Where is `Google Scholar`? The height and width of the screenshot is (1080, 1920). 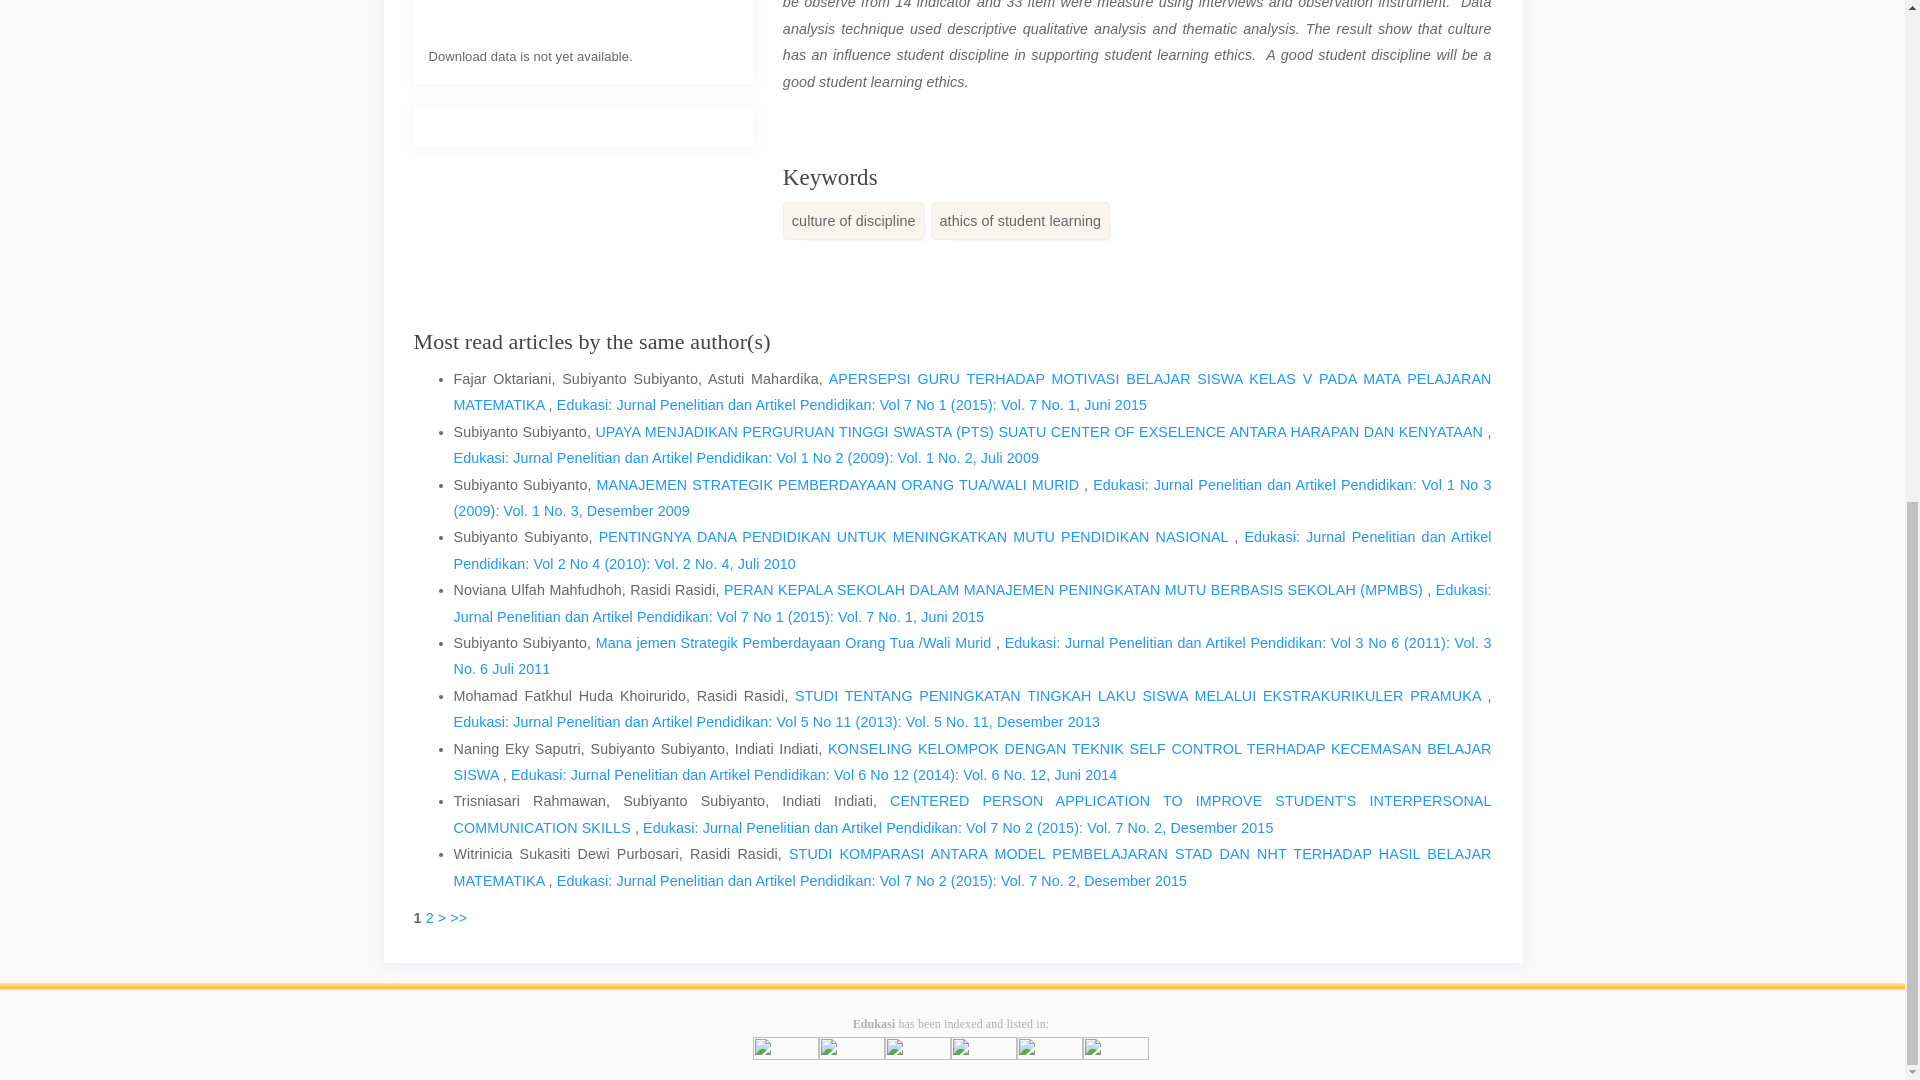 Google Scholar is located at coordinates (1115, 1056).